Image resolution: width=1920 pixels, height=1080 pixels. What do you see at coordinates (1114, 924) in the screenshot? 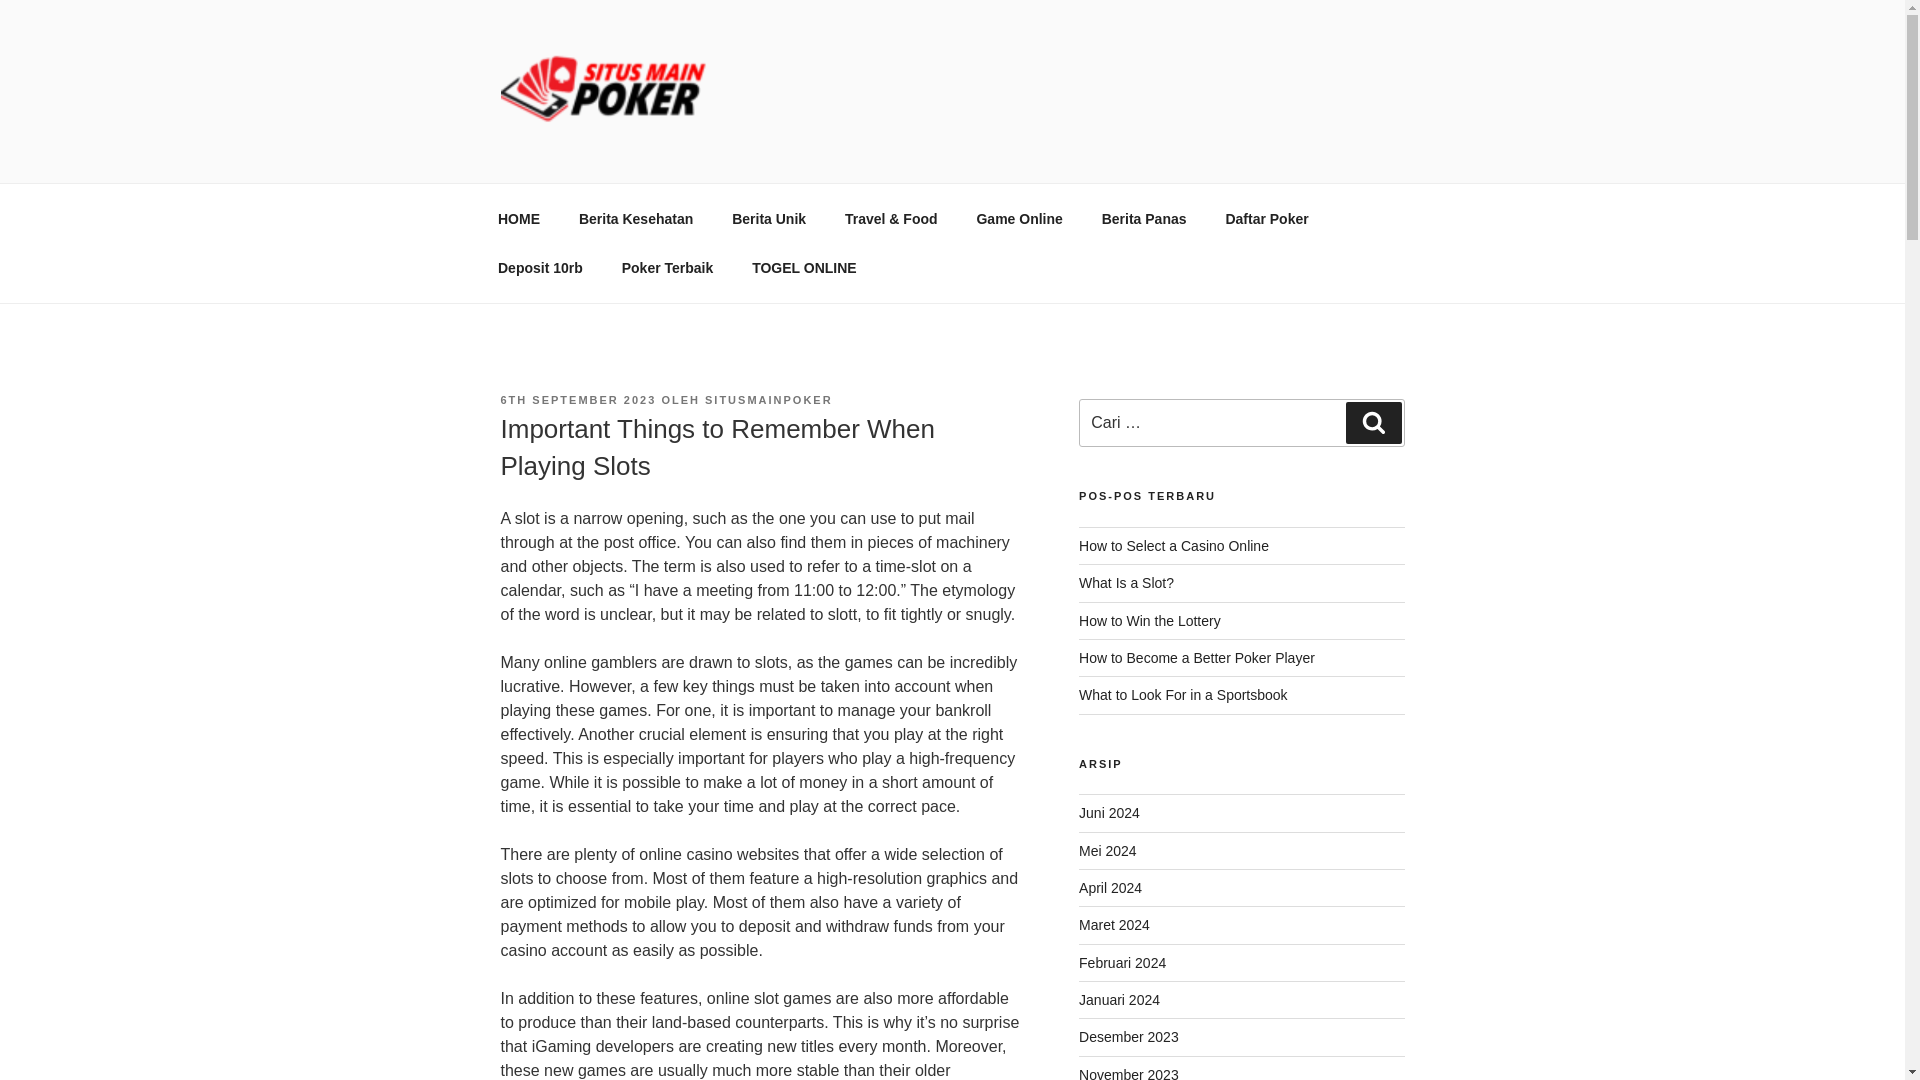
I see `Maret 2024` at bounding box center [1114, 924].